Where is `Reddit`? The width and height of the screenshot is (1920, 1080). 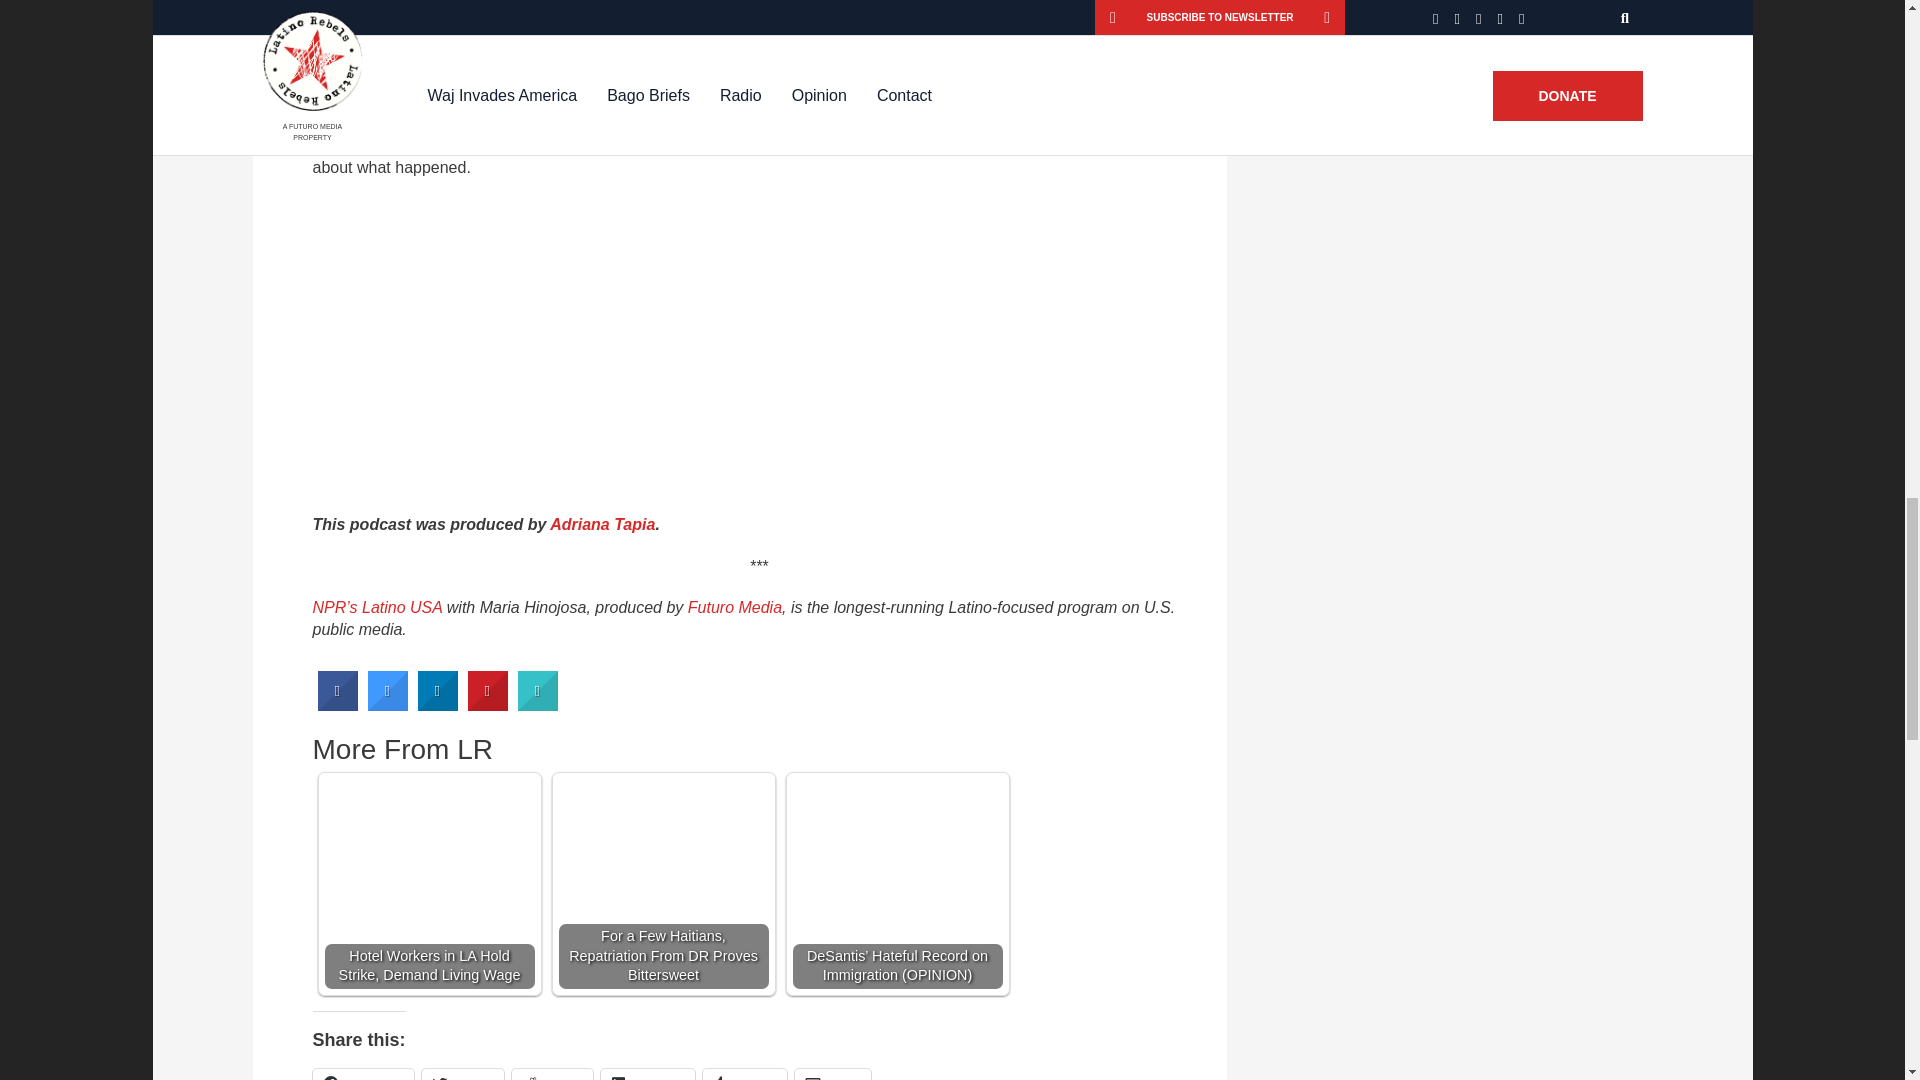 Reddit is located at coordinates (552, 1074).